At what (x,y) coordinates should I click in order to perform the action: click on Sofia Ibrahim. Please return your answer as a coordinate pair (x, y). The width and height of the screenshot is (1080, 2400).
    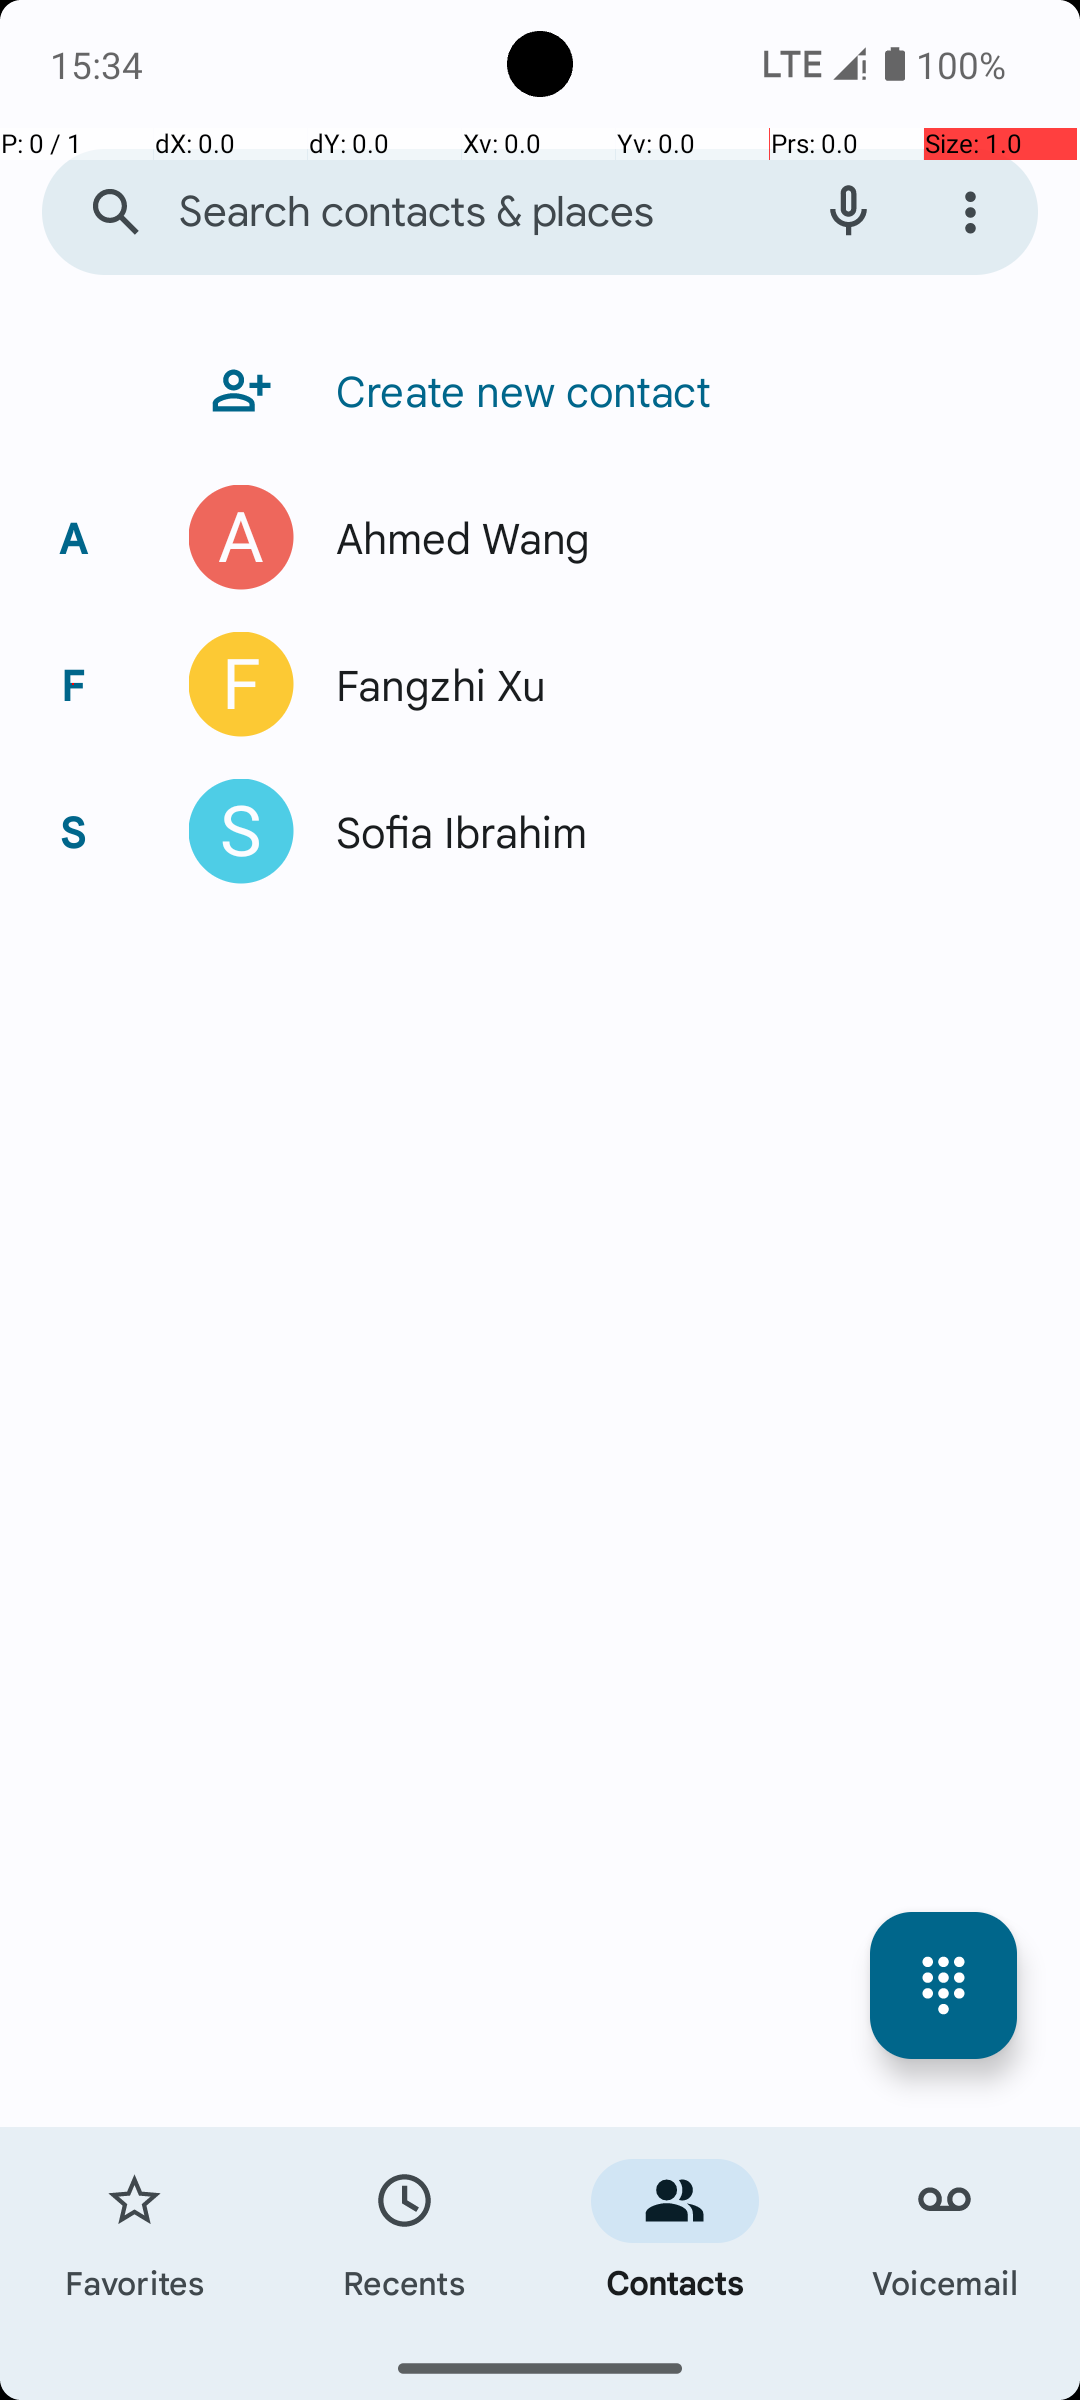
    Looking at the image, I should click on (451, 832).